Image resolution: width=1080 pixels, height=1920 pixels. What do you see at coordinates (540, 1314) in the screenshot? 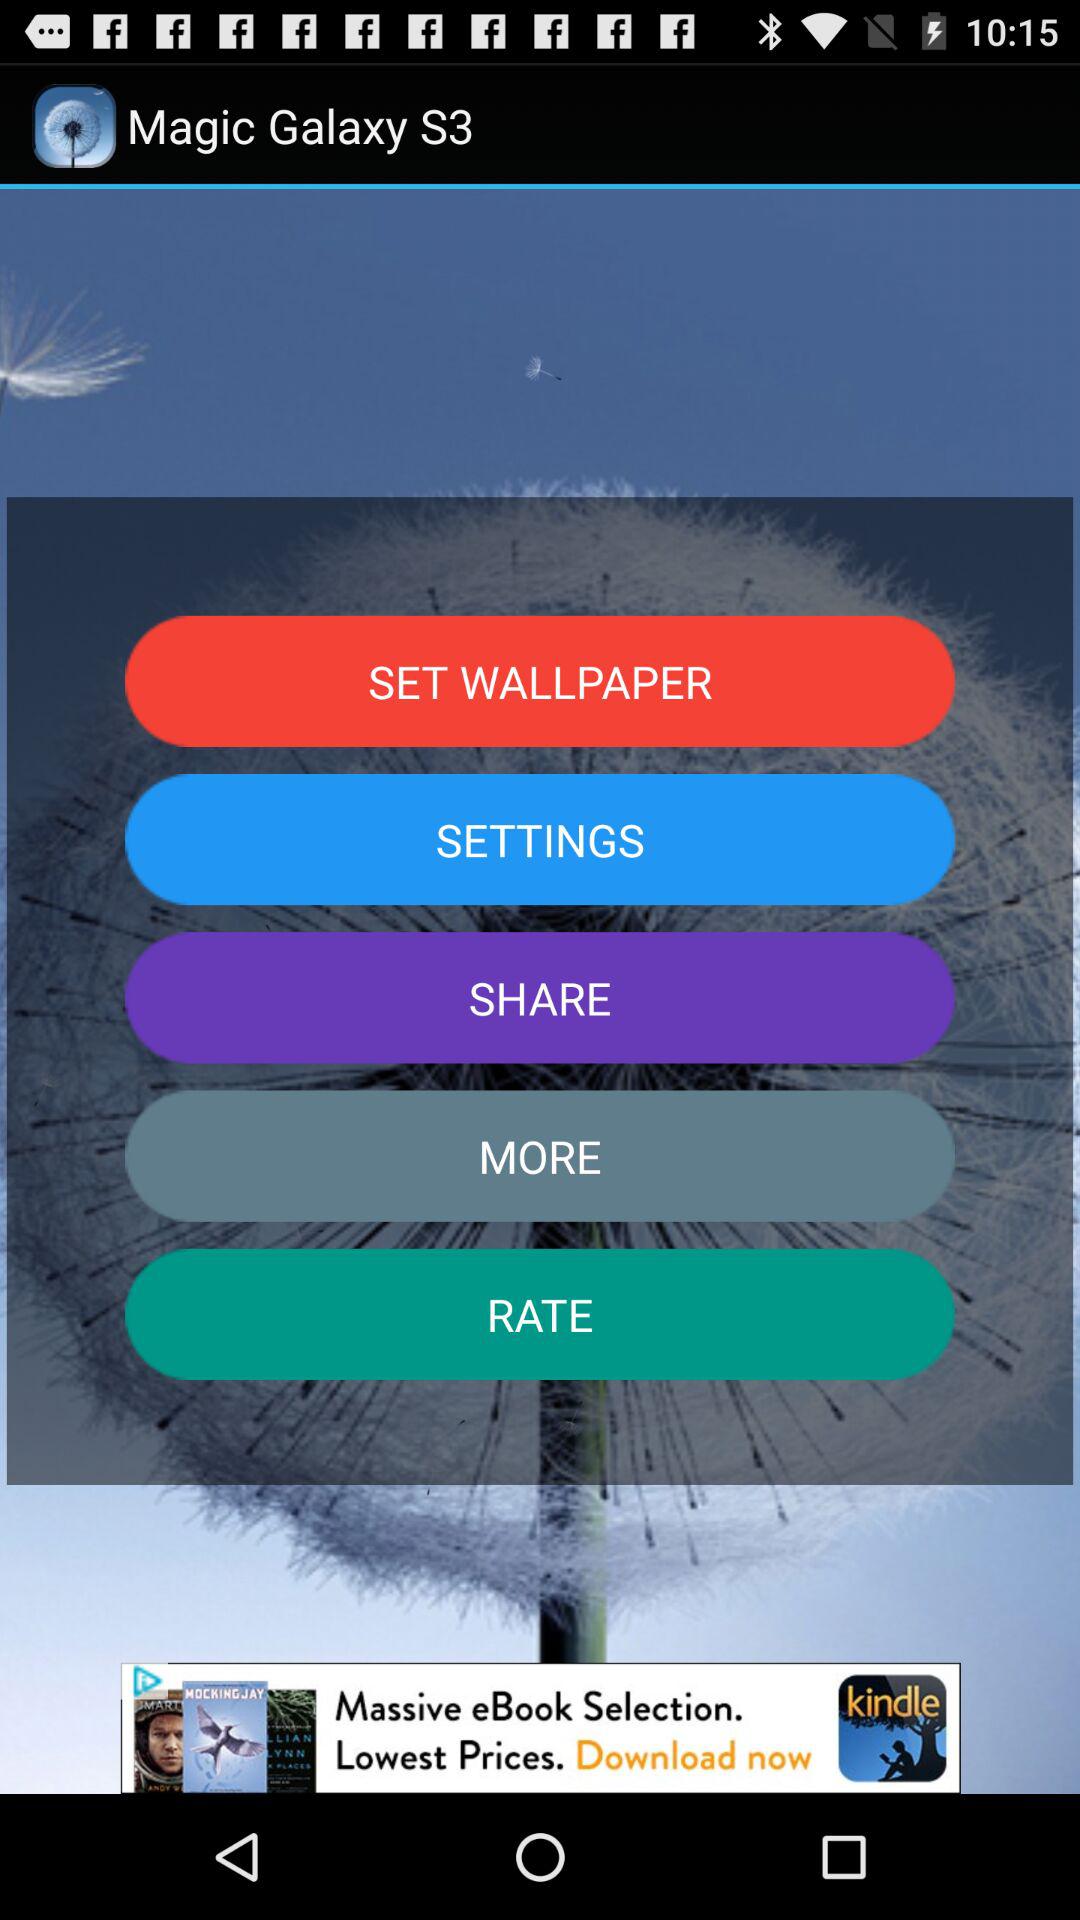
I see `jump to rate` at bounding box center [540, 1314].